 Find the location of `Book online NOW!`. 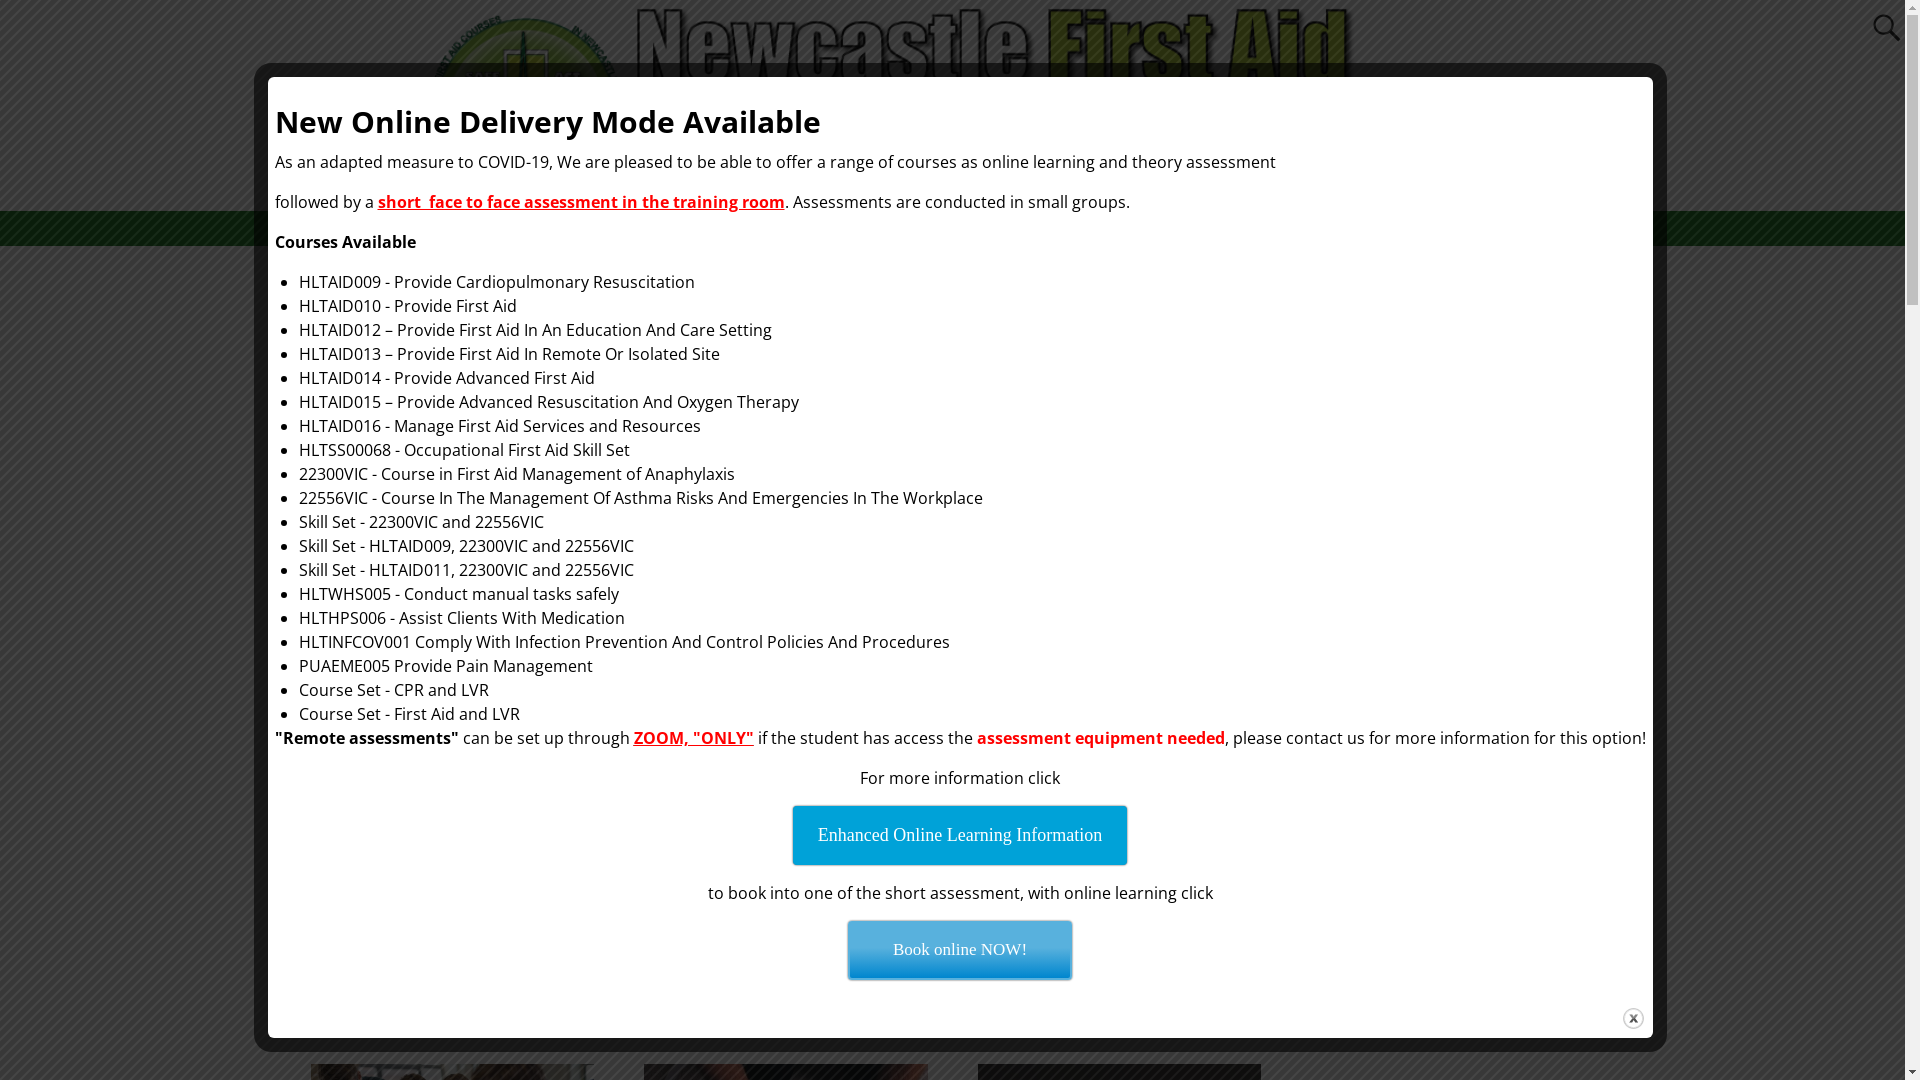

Book online NOW! is located at coordinates (960, 950).